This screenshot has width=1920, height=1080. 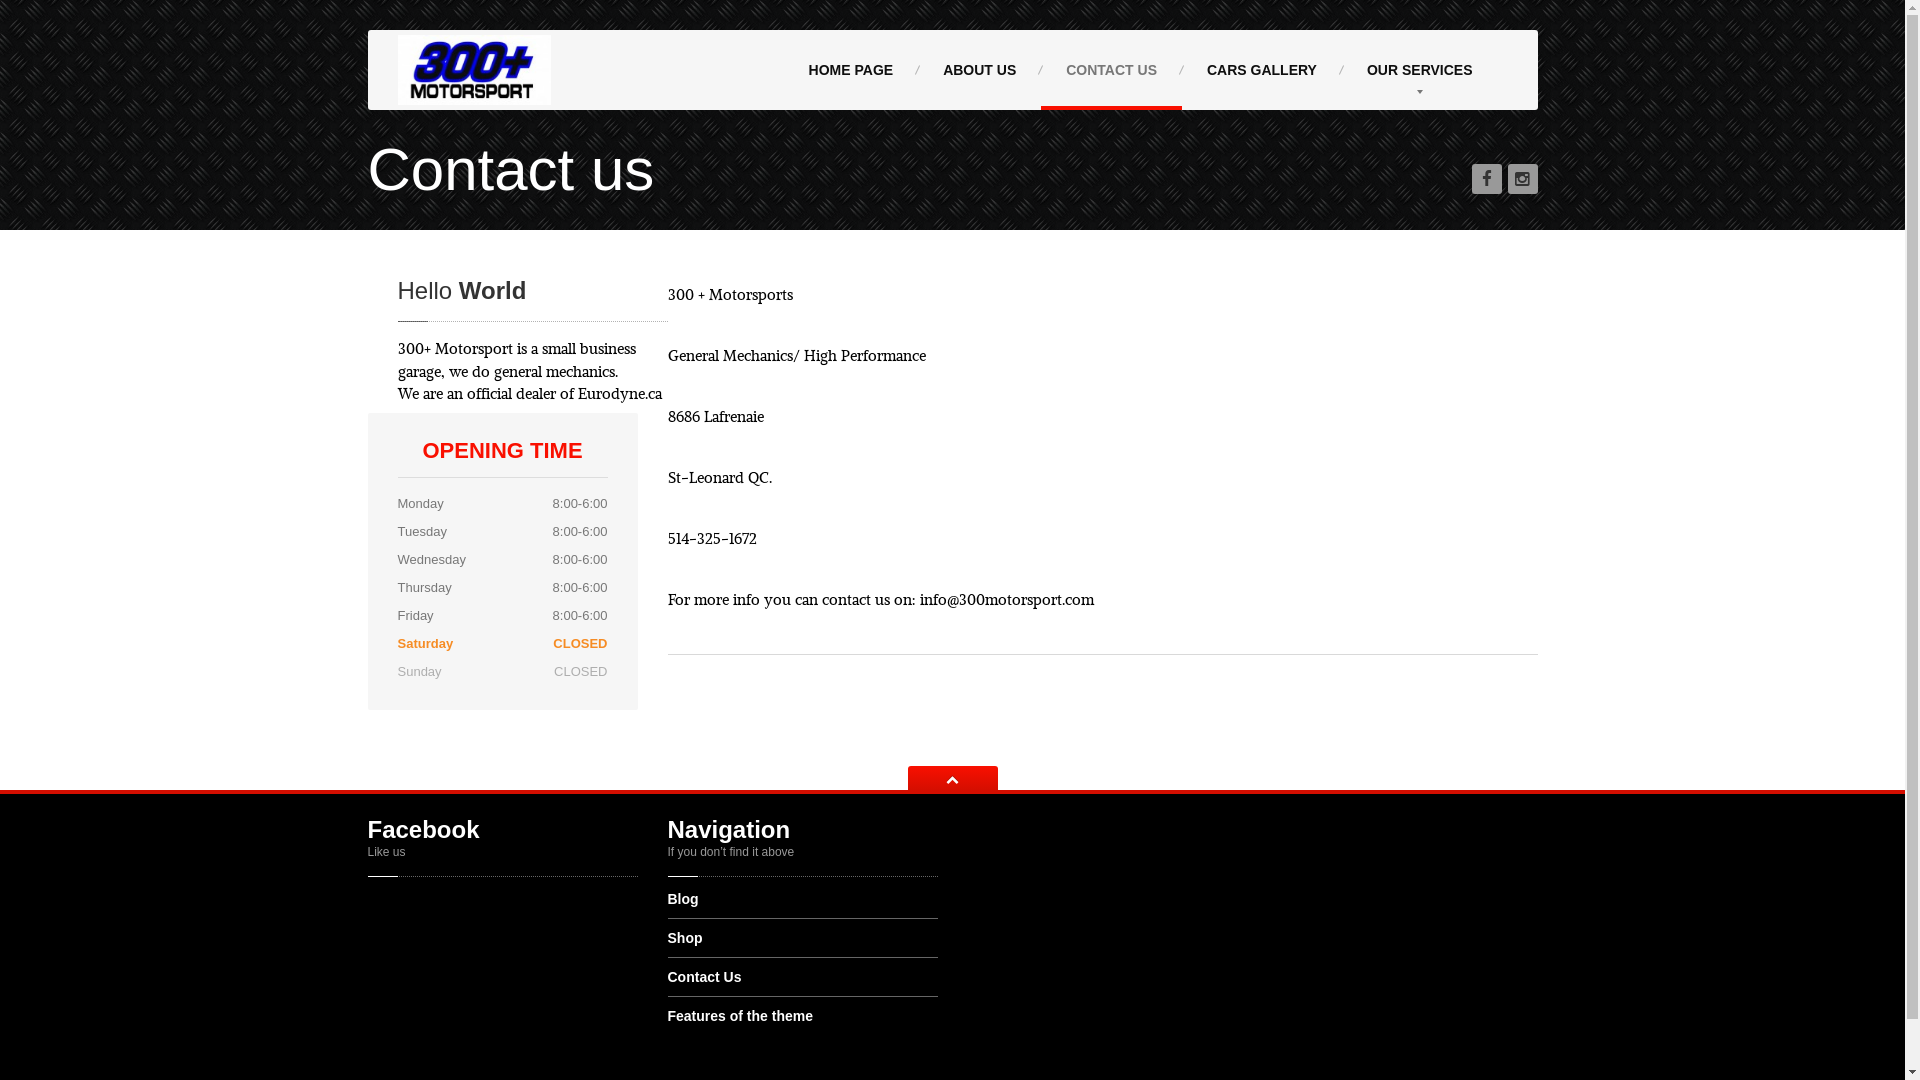 I want to click on CARS GALLERY, so click(x=1262, y=70).